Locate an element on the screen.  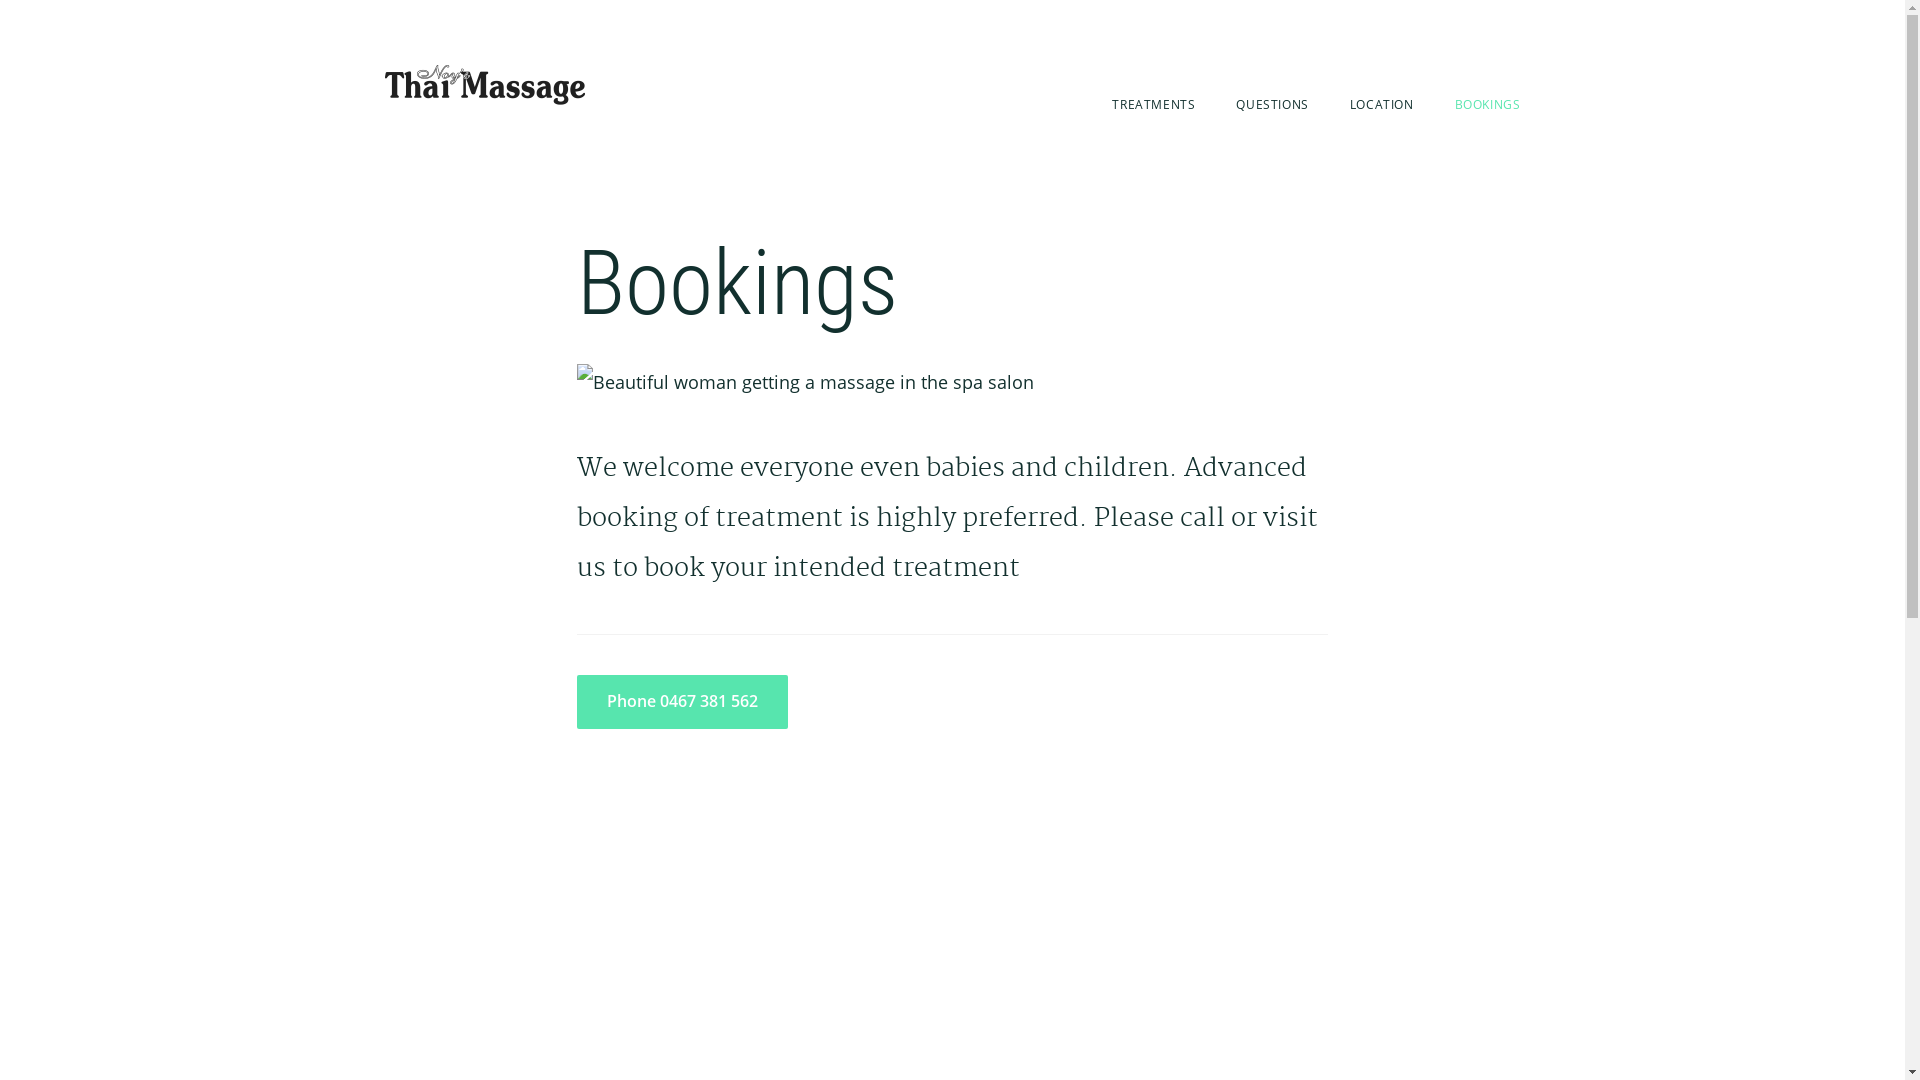
LOCATION is located at coordinates (1382, 104).